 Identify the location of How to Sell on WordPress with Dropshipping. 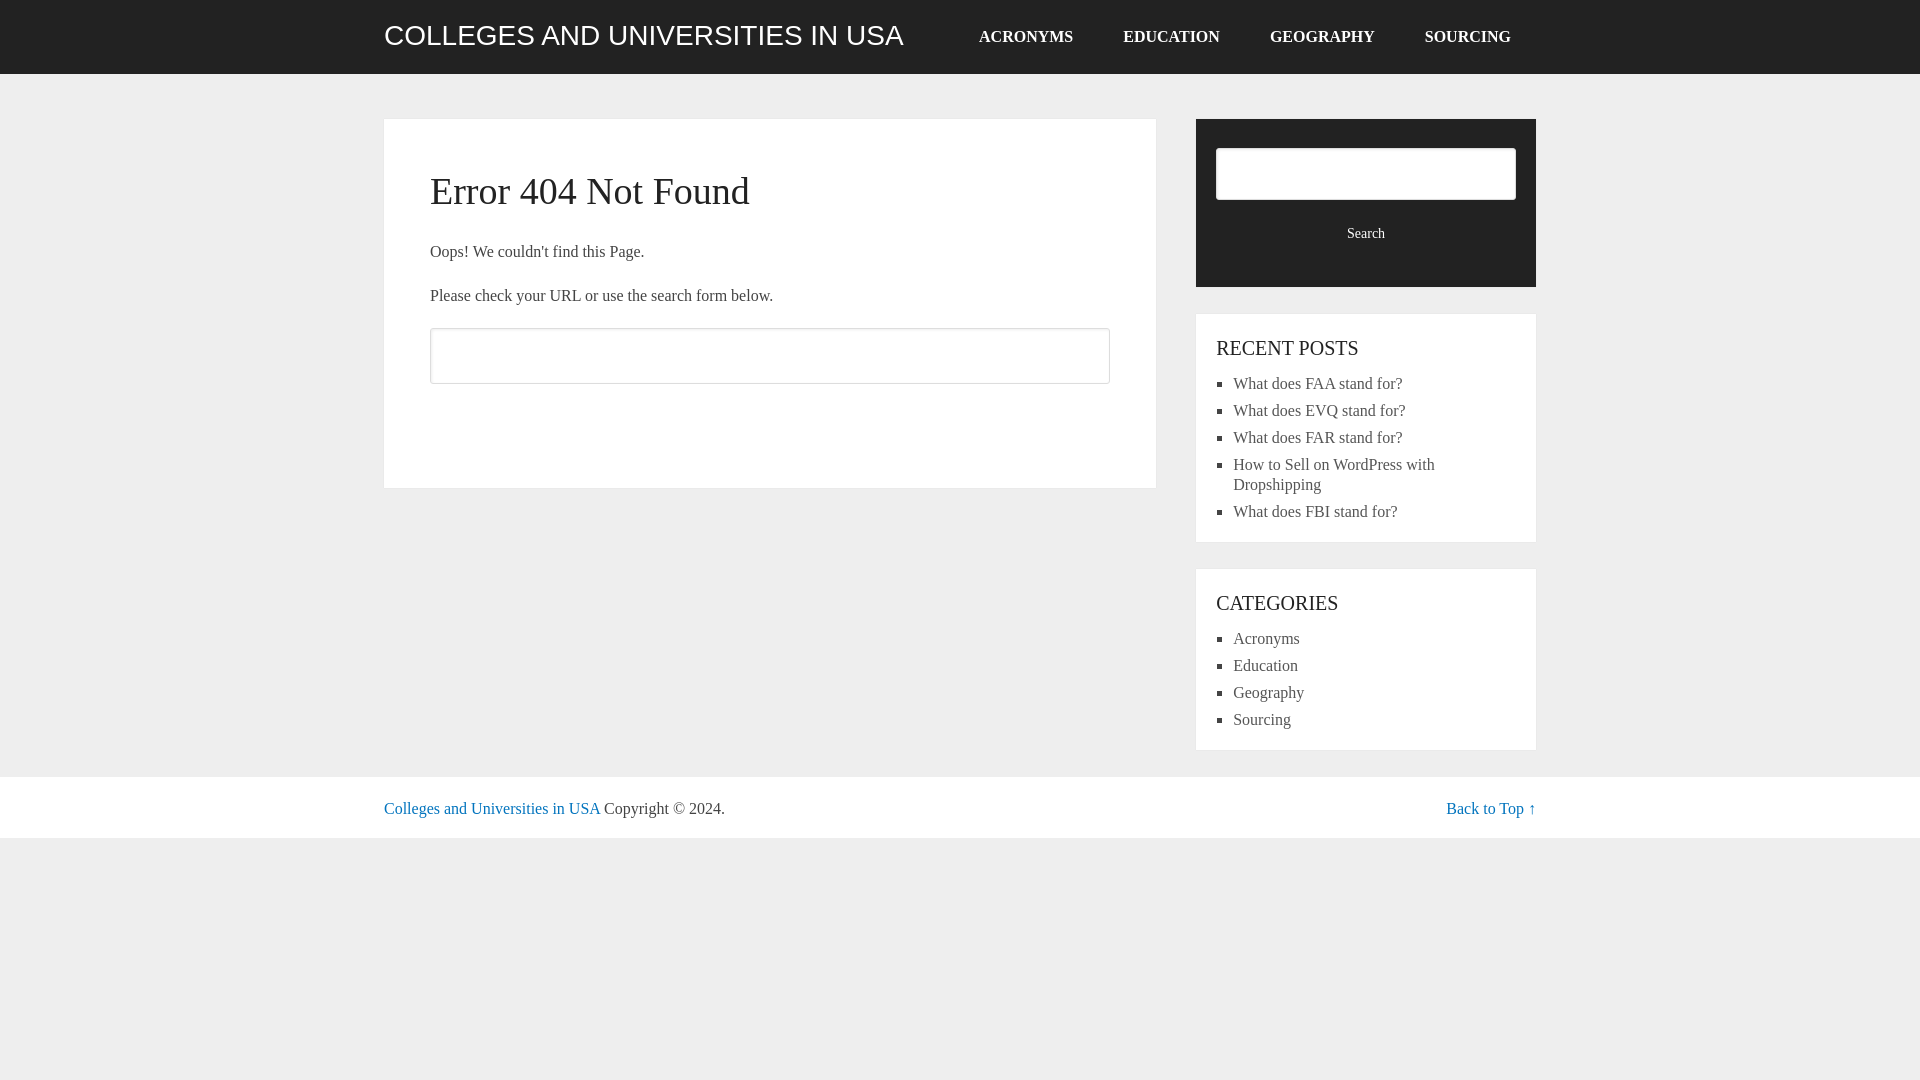
(1333, 474).